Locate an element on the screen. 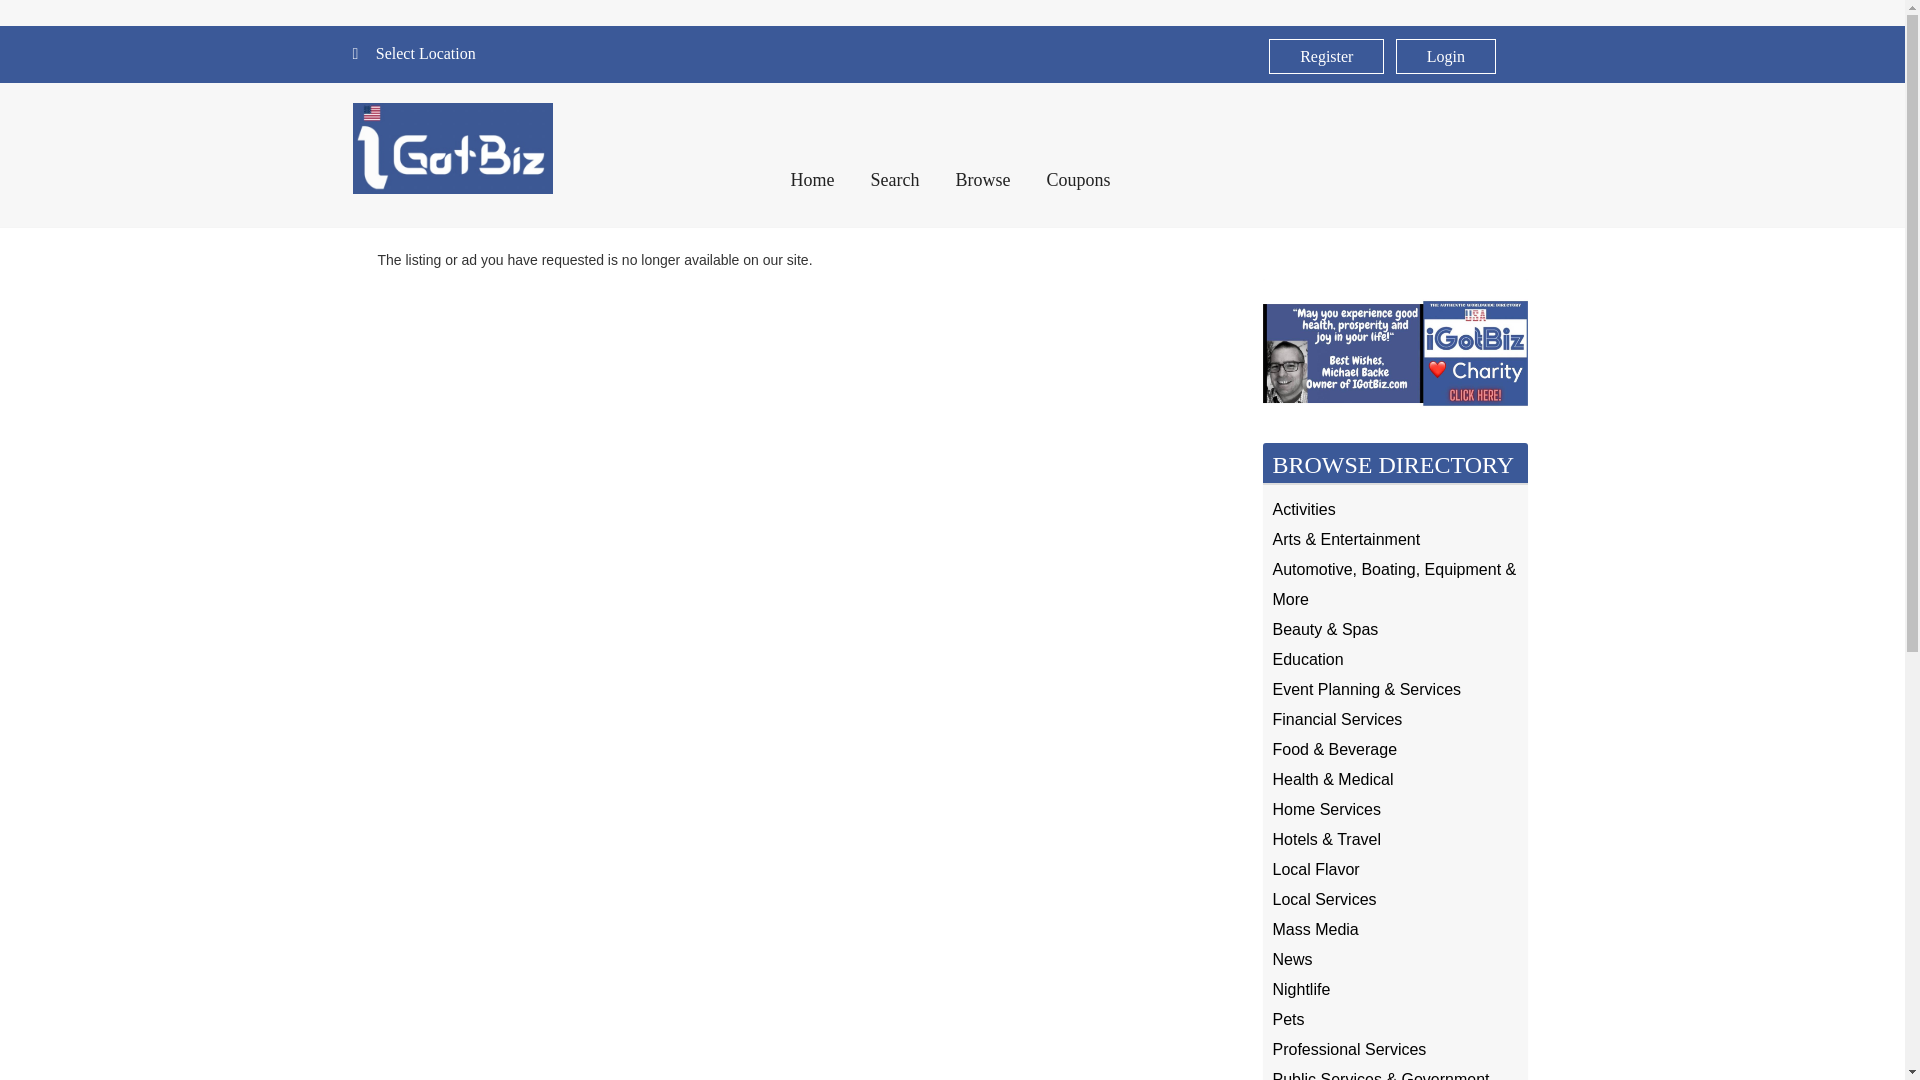 The image size is (1920, 1080). Select Location is located at coordinates (426, 54).